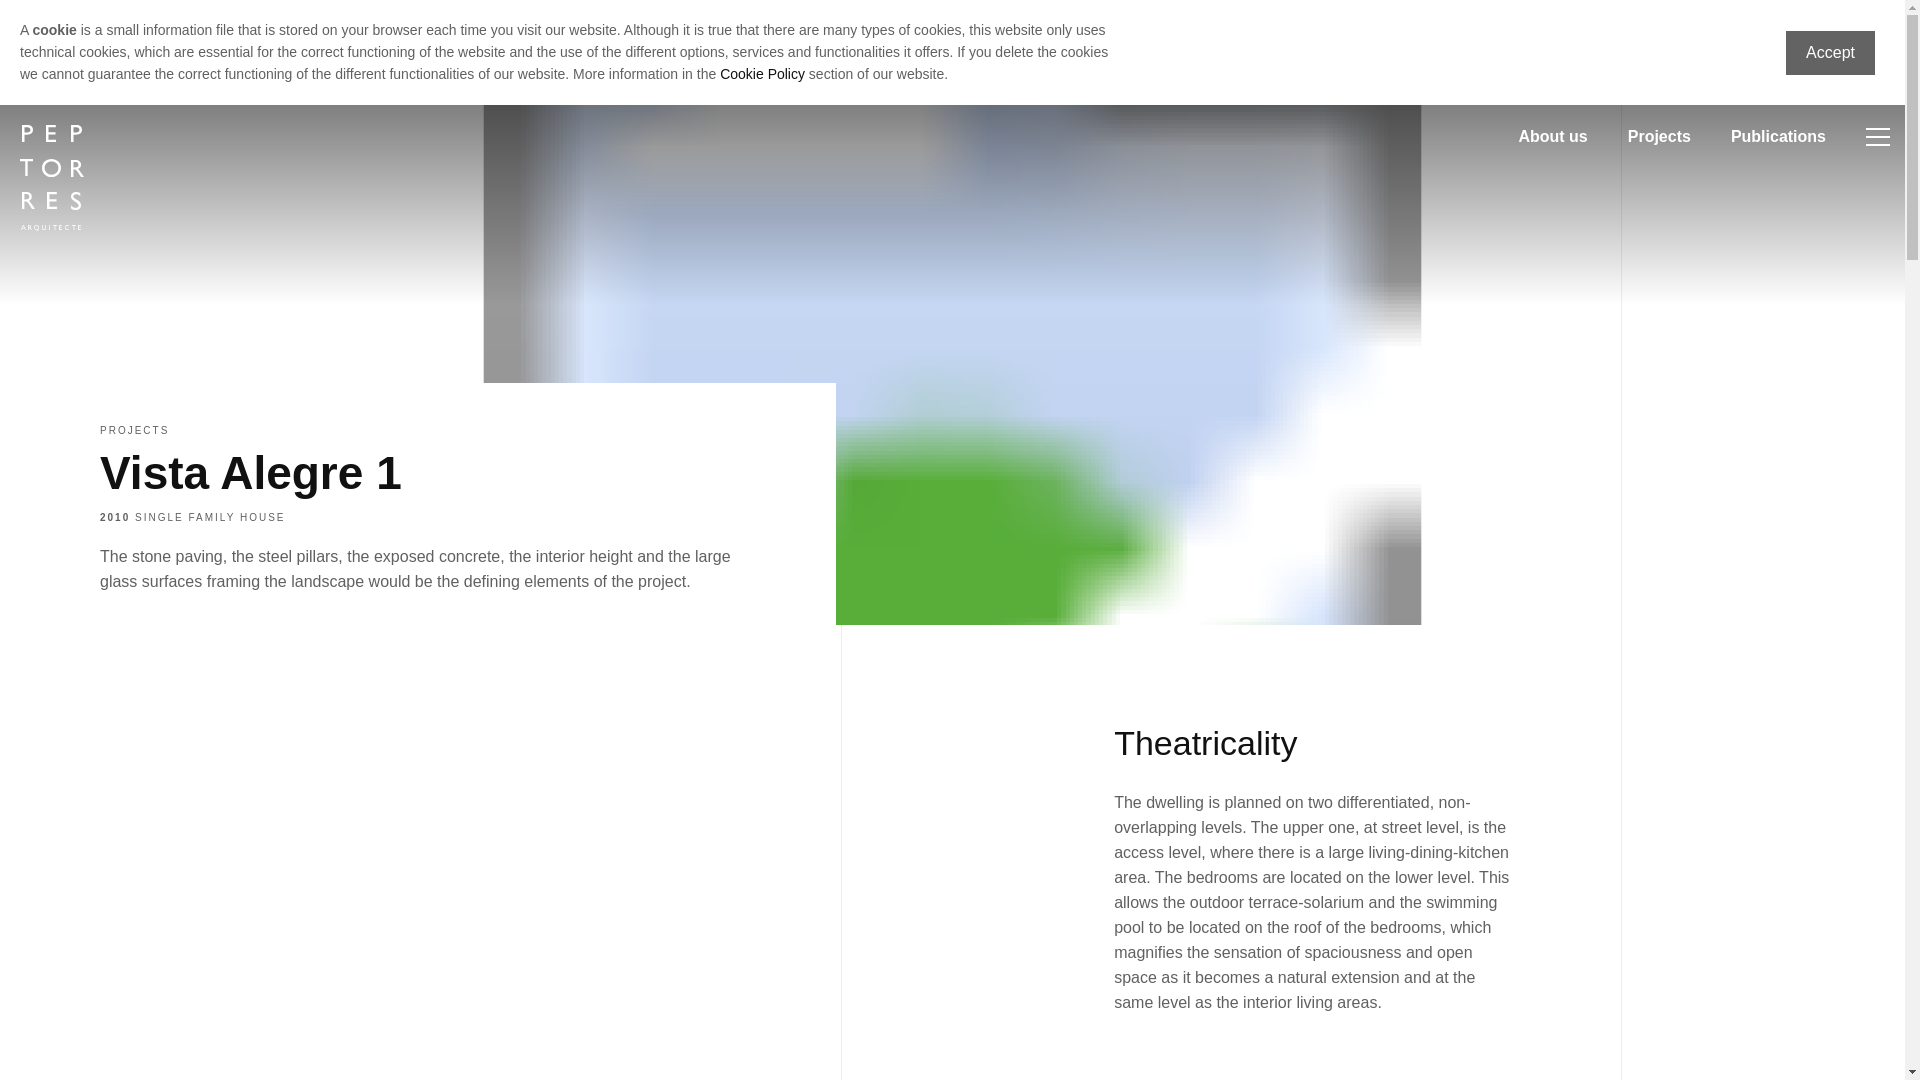  I want to click on Accept, so click(1830, 52).